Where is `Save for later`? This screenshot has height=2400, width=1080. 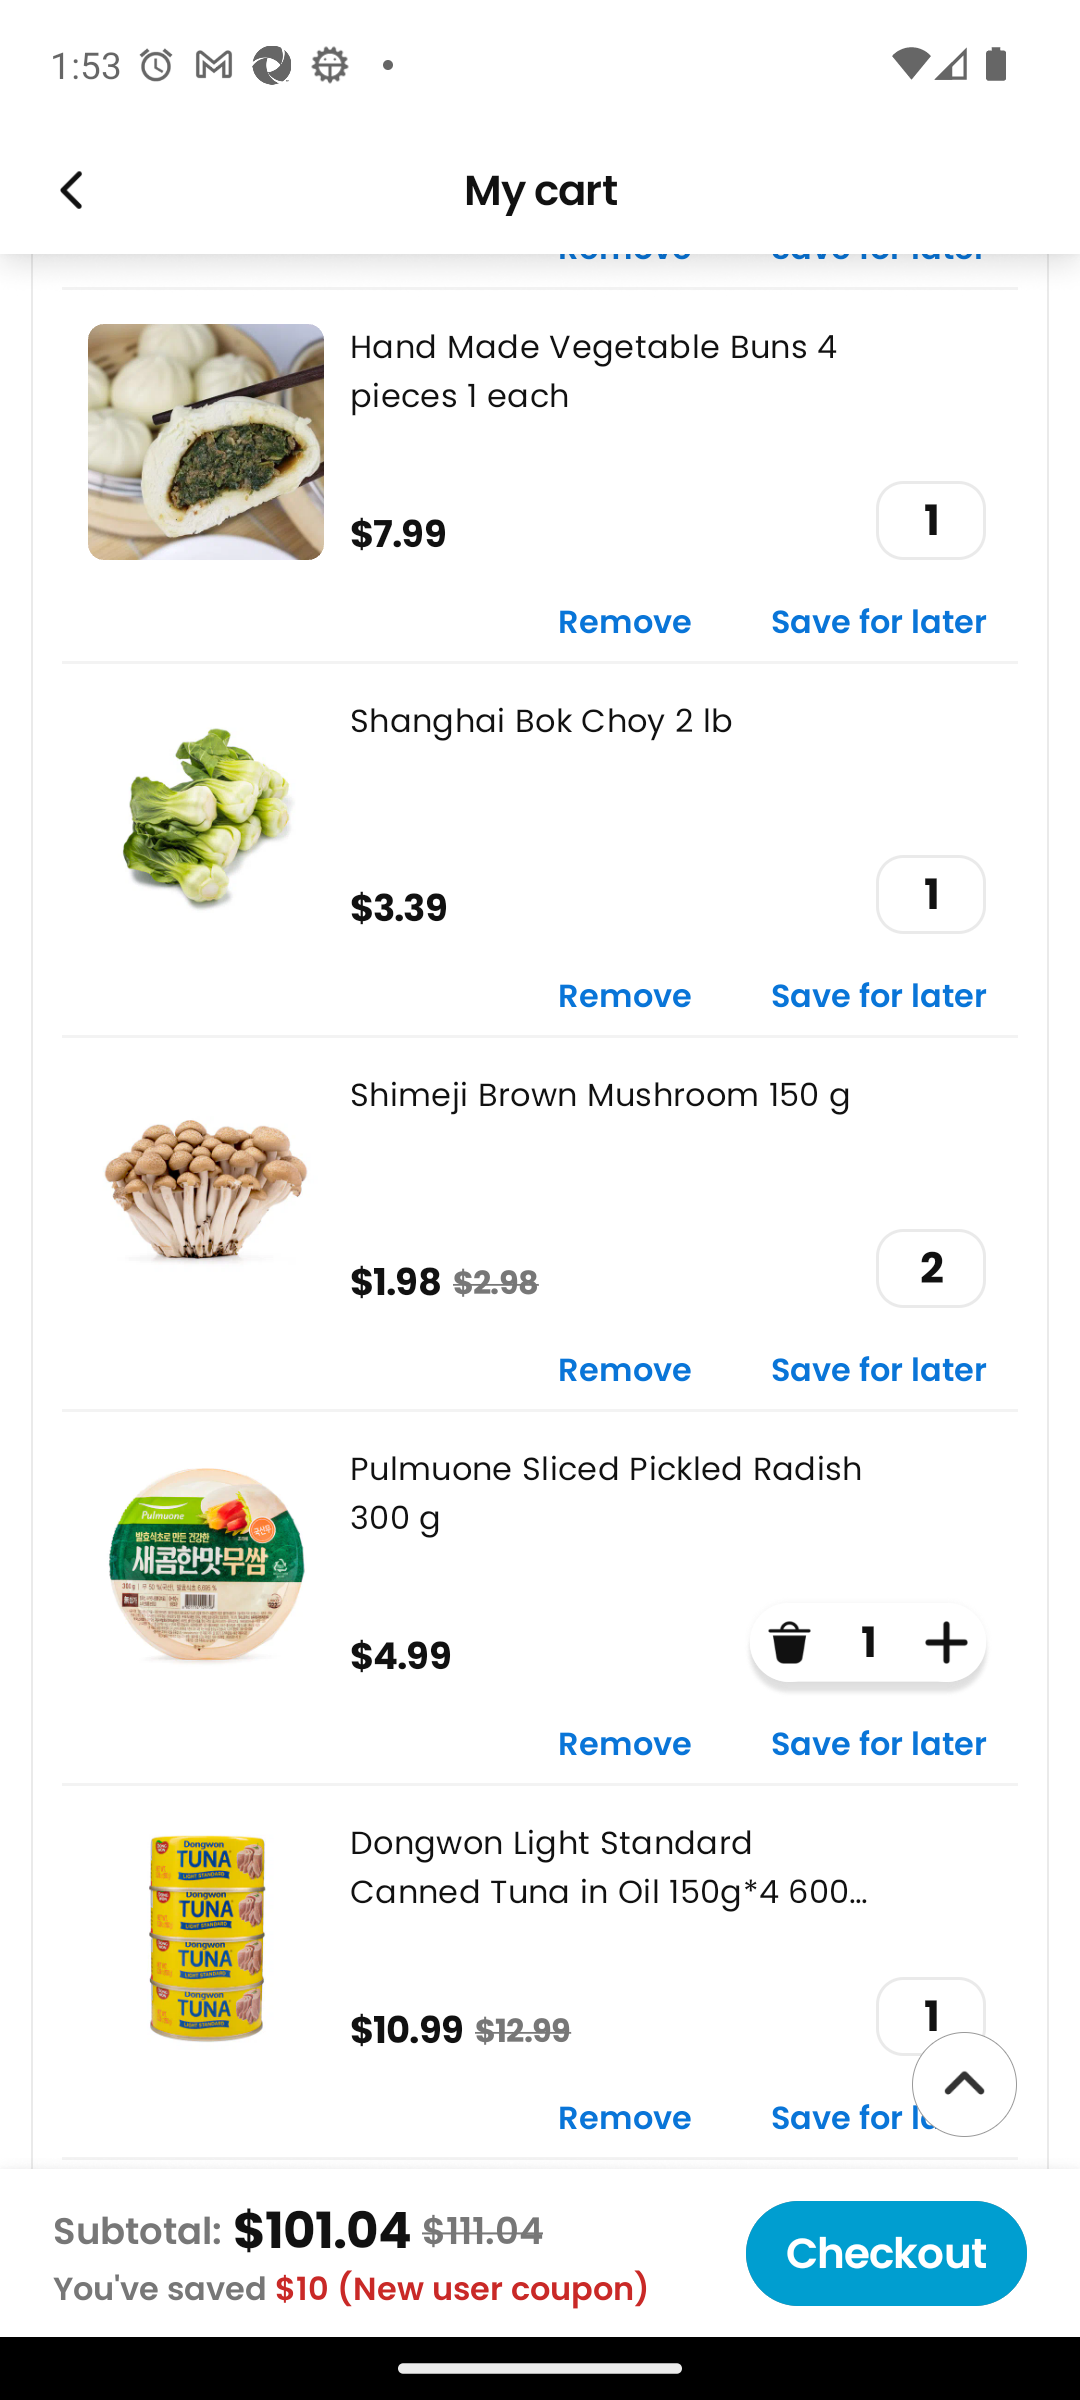 Save for later is located at coordinates (879, 997).